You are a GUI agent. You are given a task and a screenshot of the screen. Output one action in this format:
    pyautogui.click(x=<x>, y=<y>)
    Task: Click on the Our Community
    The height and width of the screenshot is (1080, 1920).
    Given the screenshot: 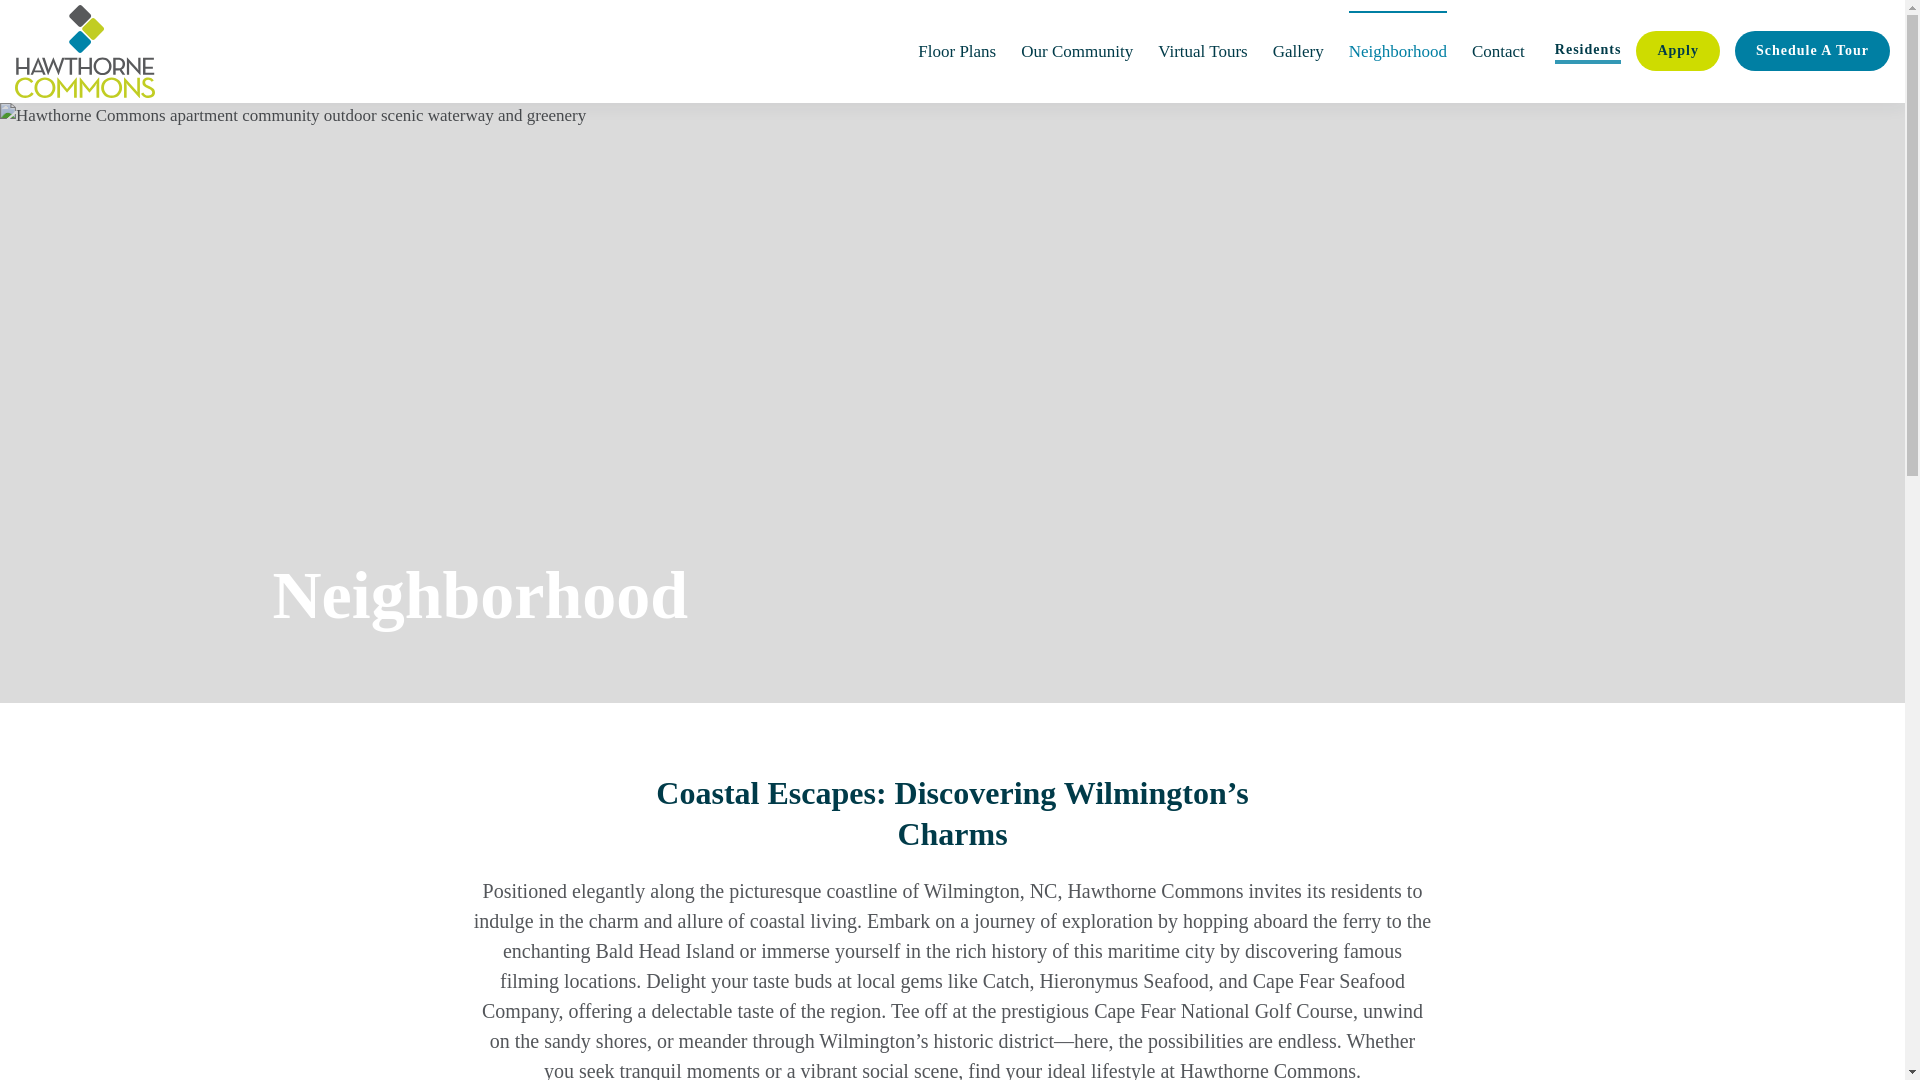 What is the action you would take?
    pyautogui.click(x=1076, y=50)
    